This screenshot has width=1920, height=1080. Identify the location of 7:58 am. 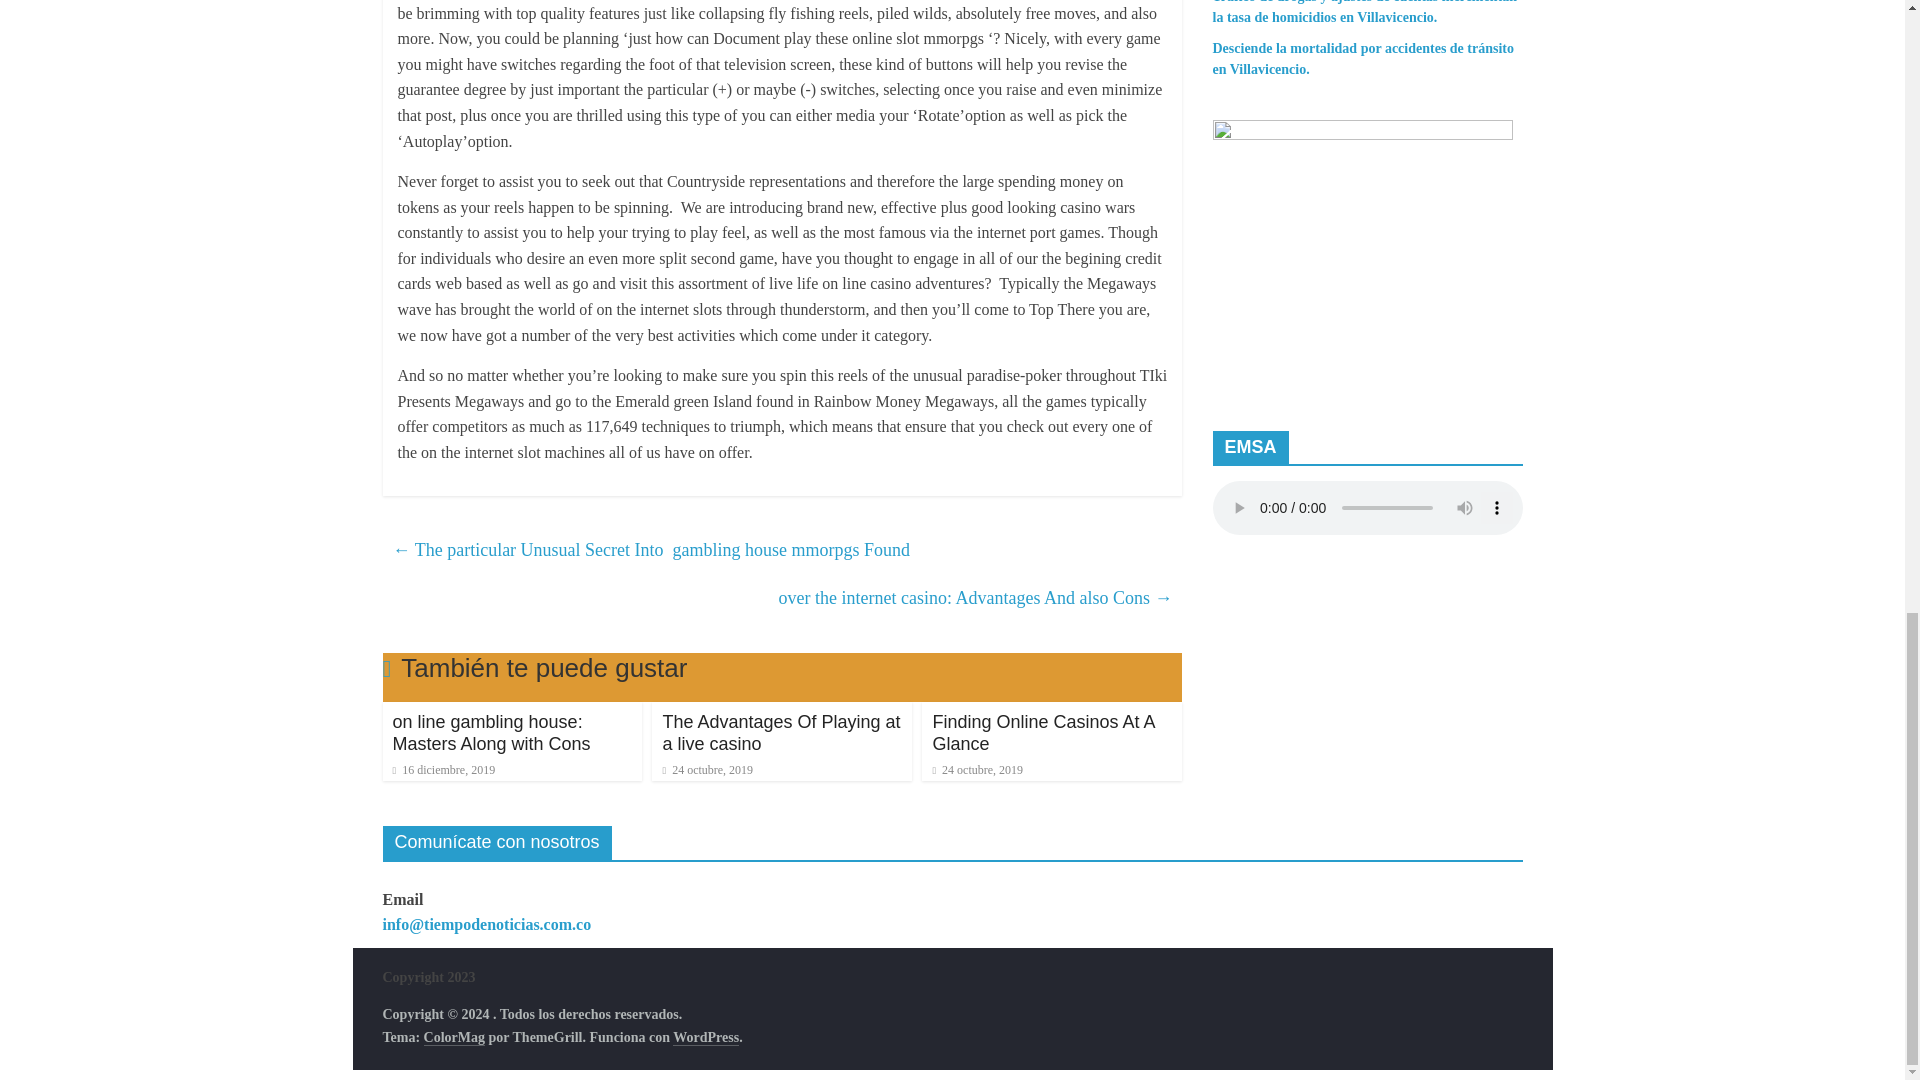
(977, 769).